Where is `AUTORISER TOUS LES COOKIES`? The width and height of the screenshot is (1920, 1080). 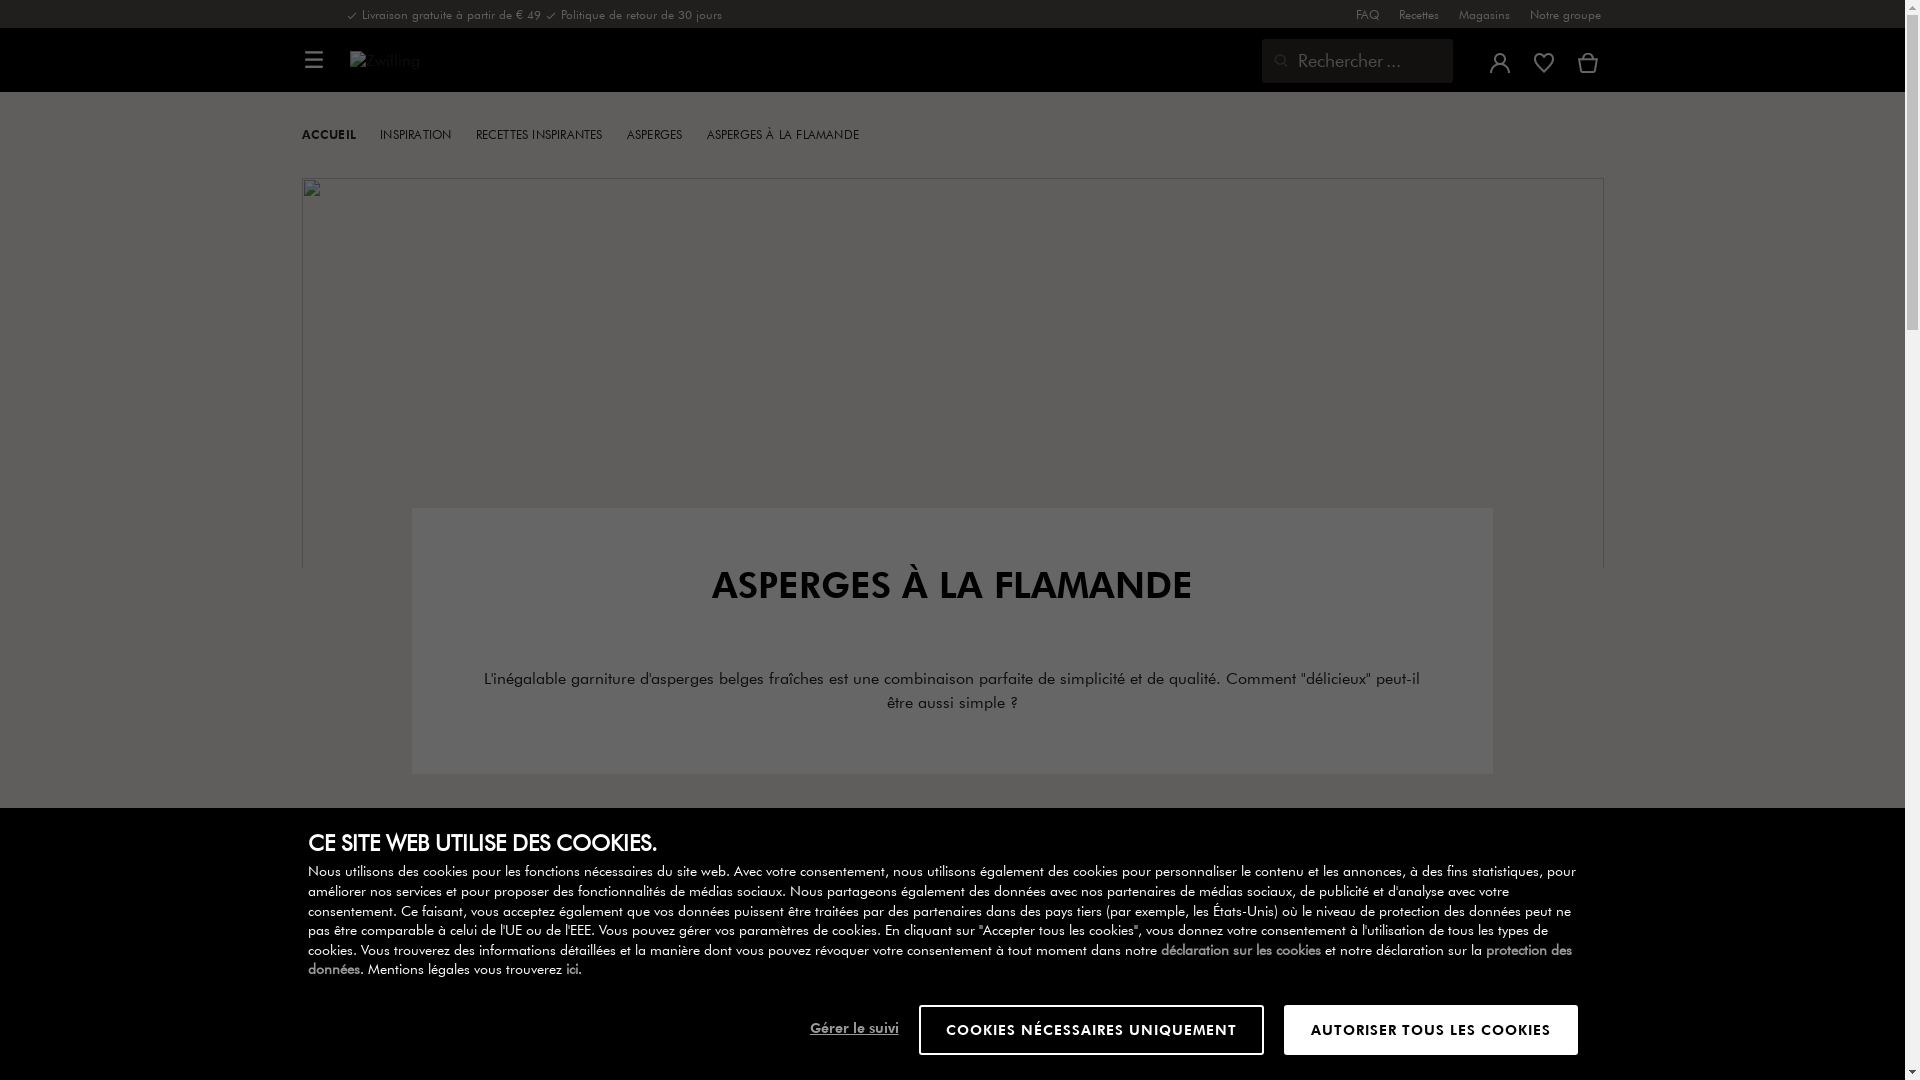 AUTORISER TOUS LES COOKIES is located at coordinates (1431, 1030).